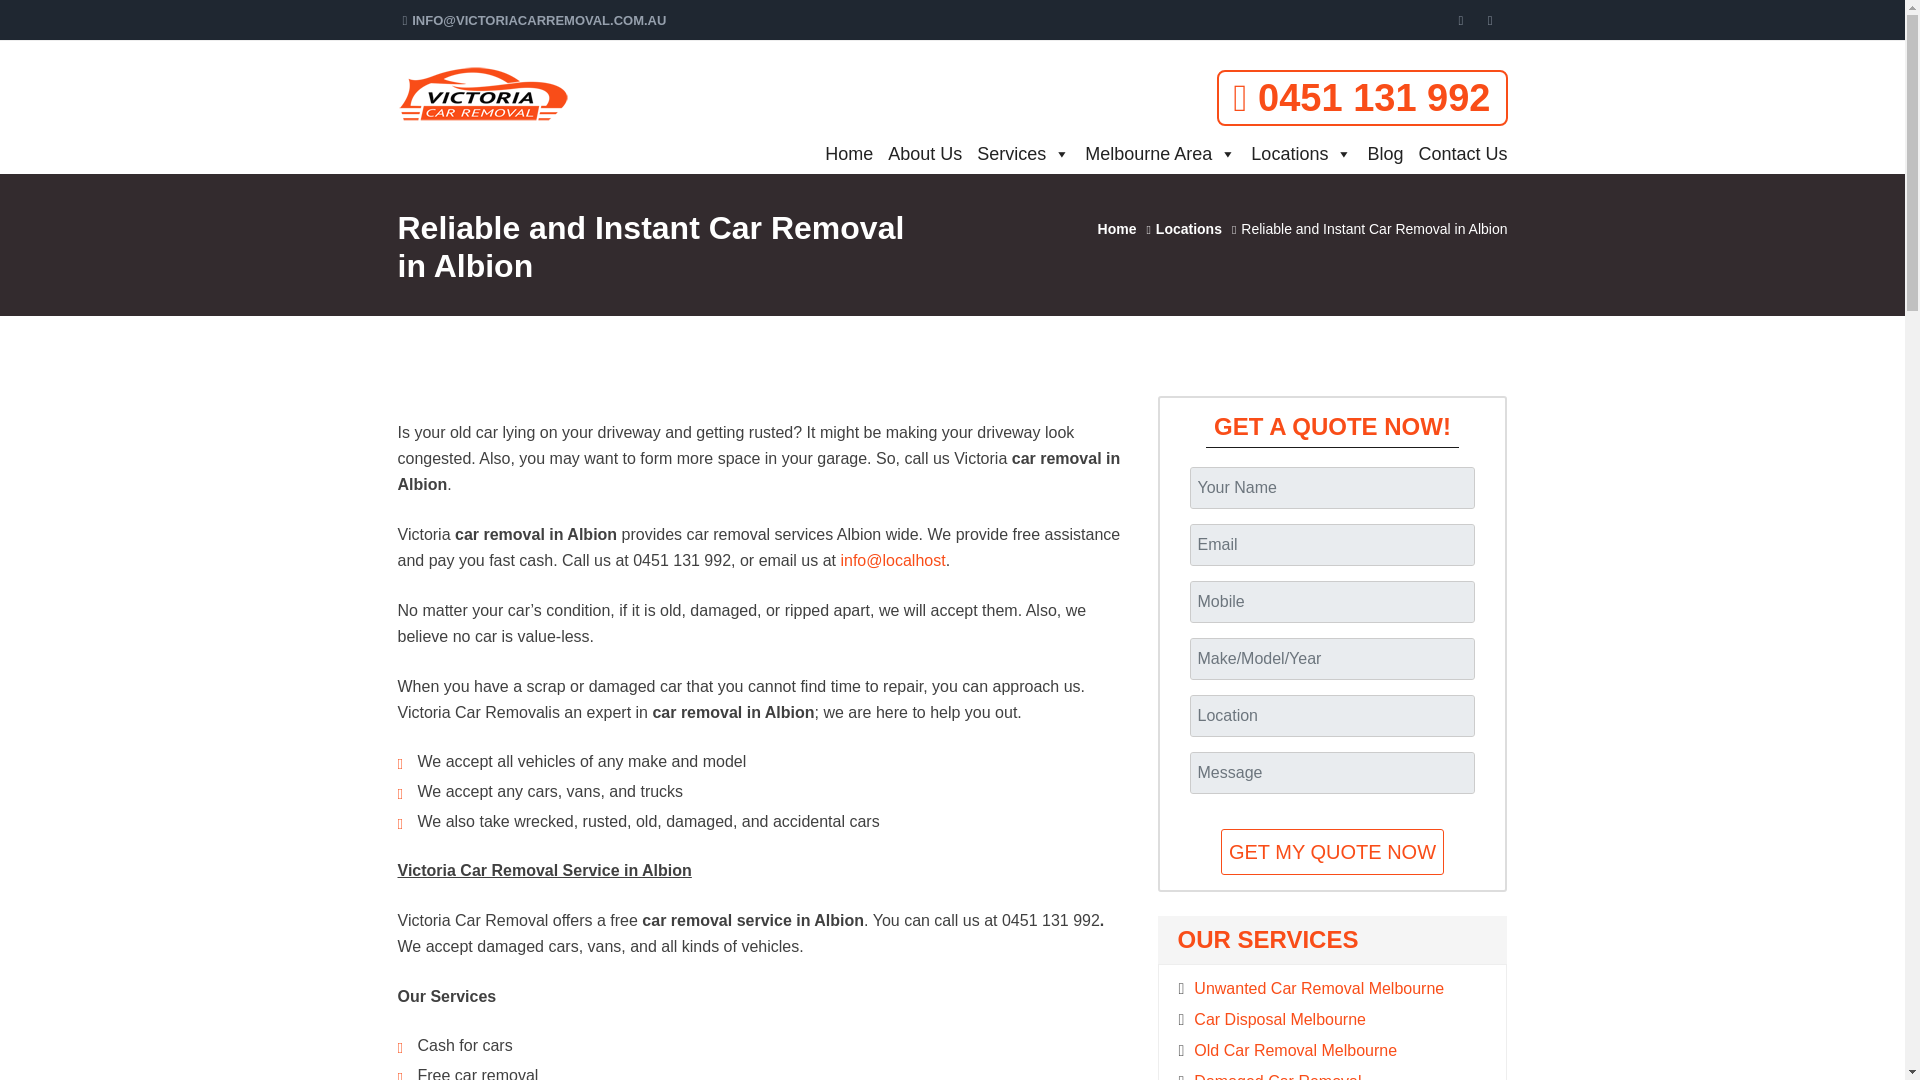 The height and width of the screenshot is (1080, 1920). What do you see at coordinates (1294, 153) in the screenshot?
I see `Locations` at bounding box center [1294, 153].